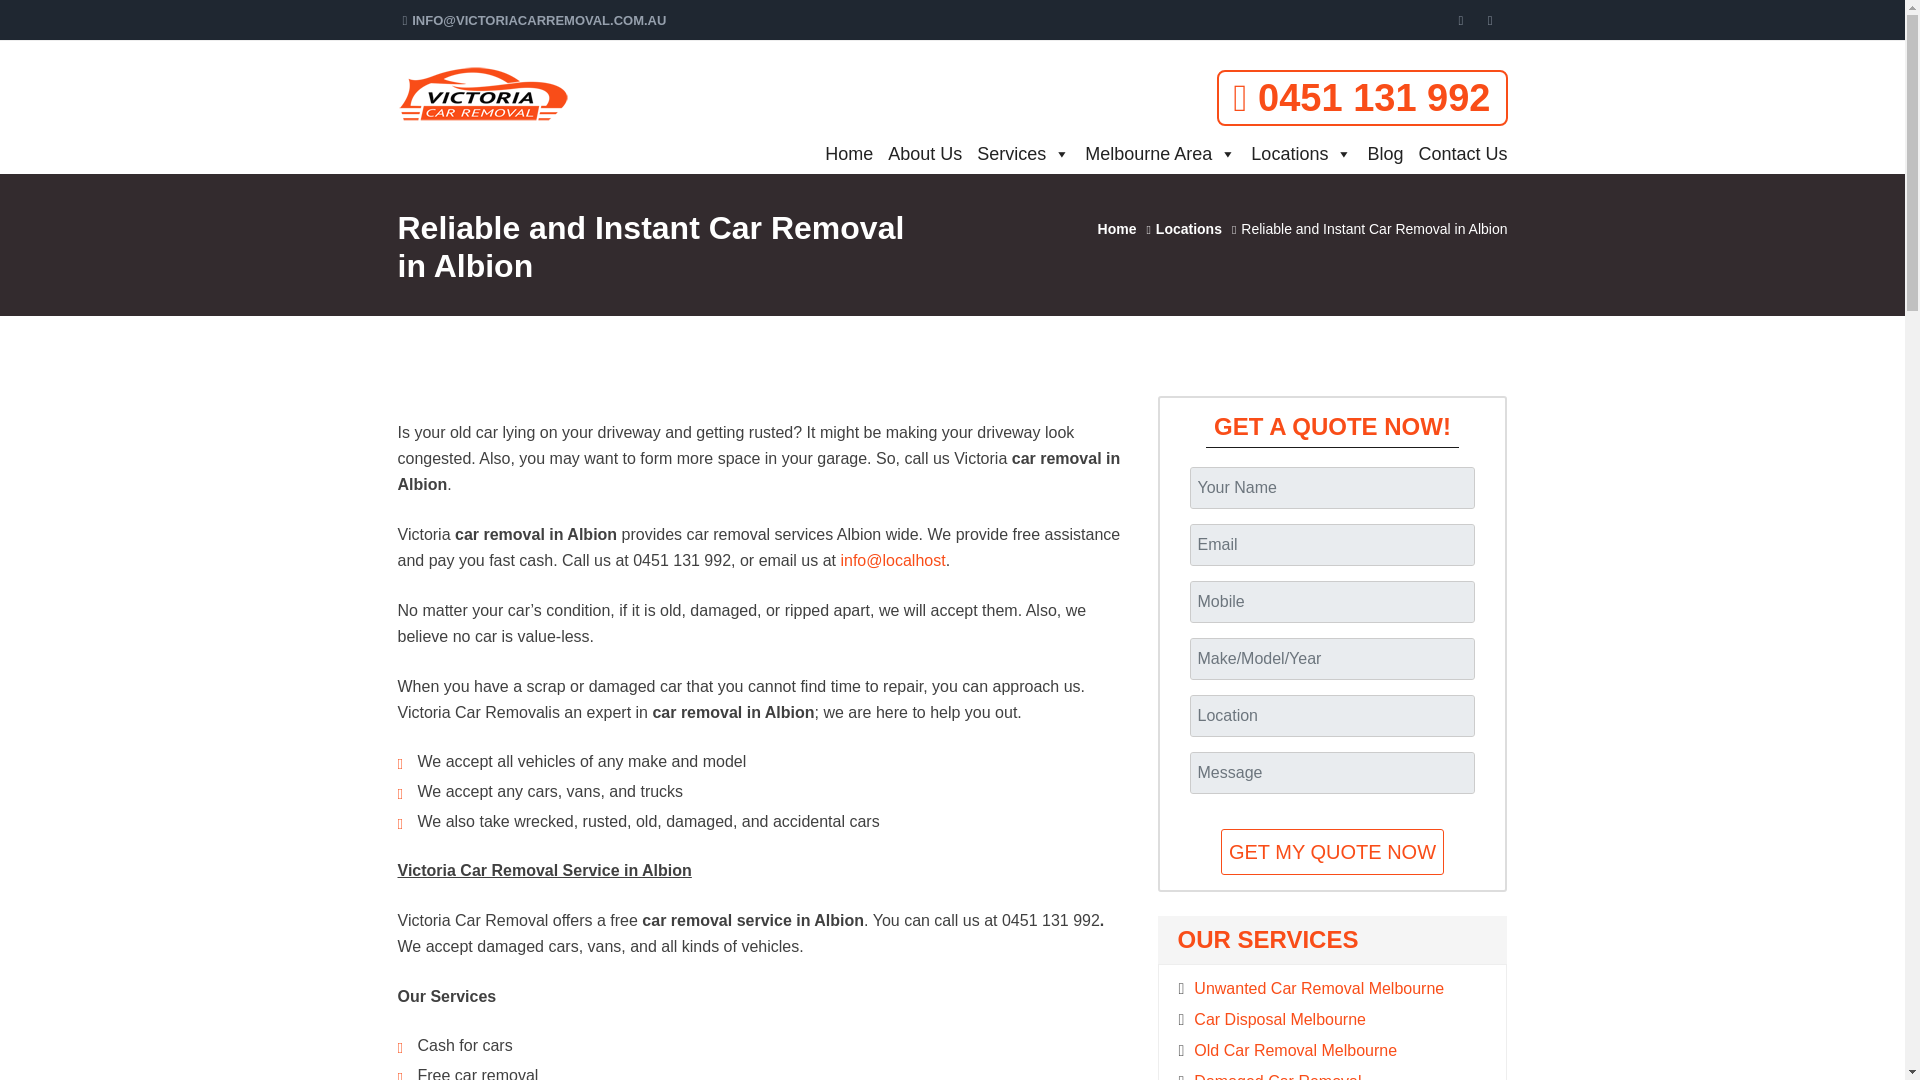 The height and width of the screenshot is (1080, 1920). What do you see at coordinates (1294, 153) in the screenshot?
I see `Locations` at bounding box center [1294, 153].